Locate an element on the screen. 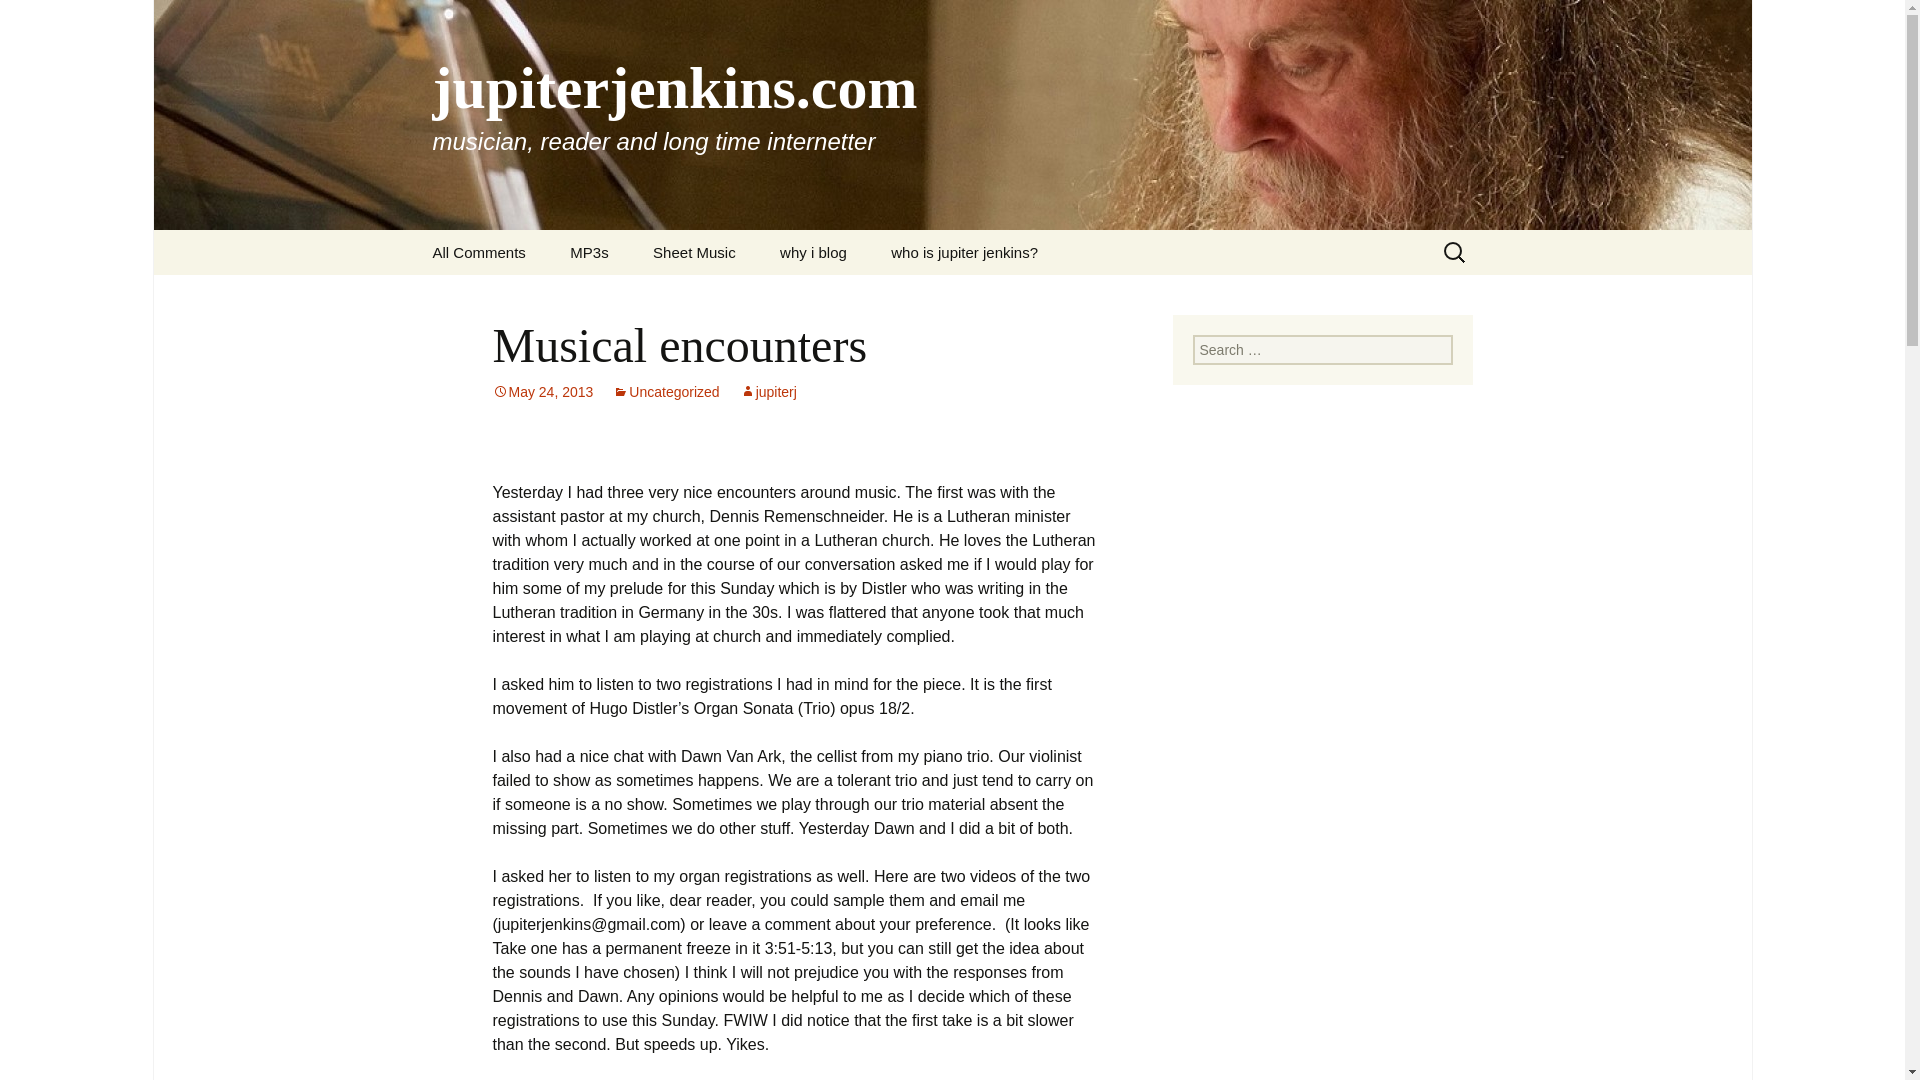 The height and width of the screenshot is (1080, 1920). who is jupiter jenkins? is located at coordinates (964, 252).